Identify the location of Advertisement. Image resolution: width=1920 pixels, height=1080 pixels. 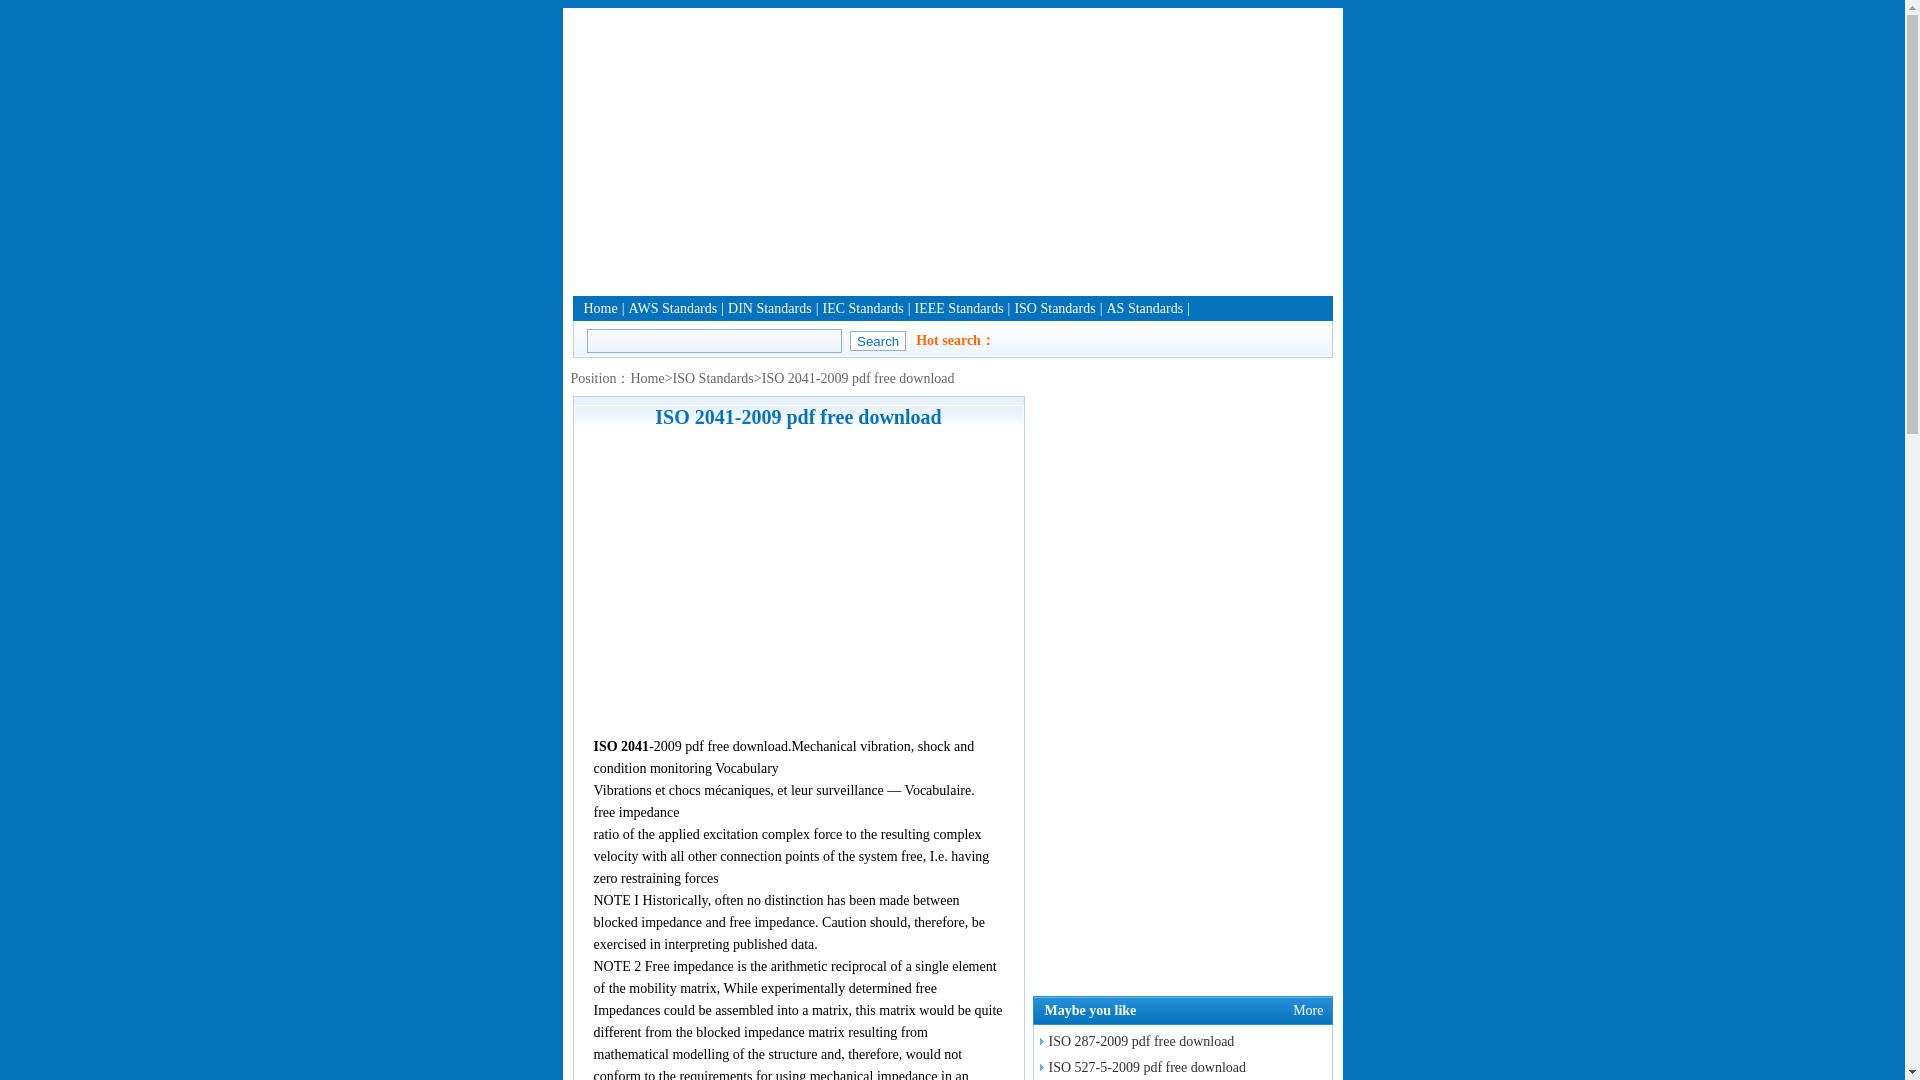
(798, 582).